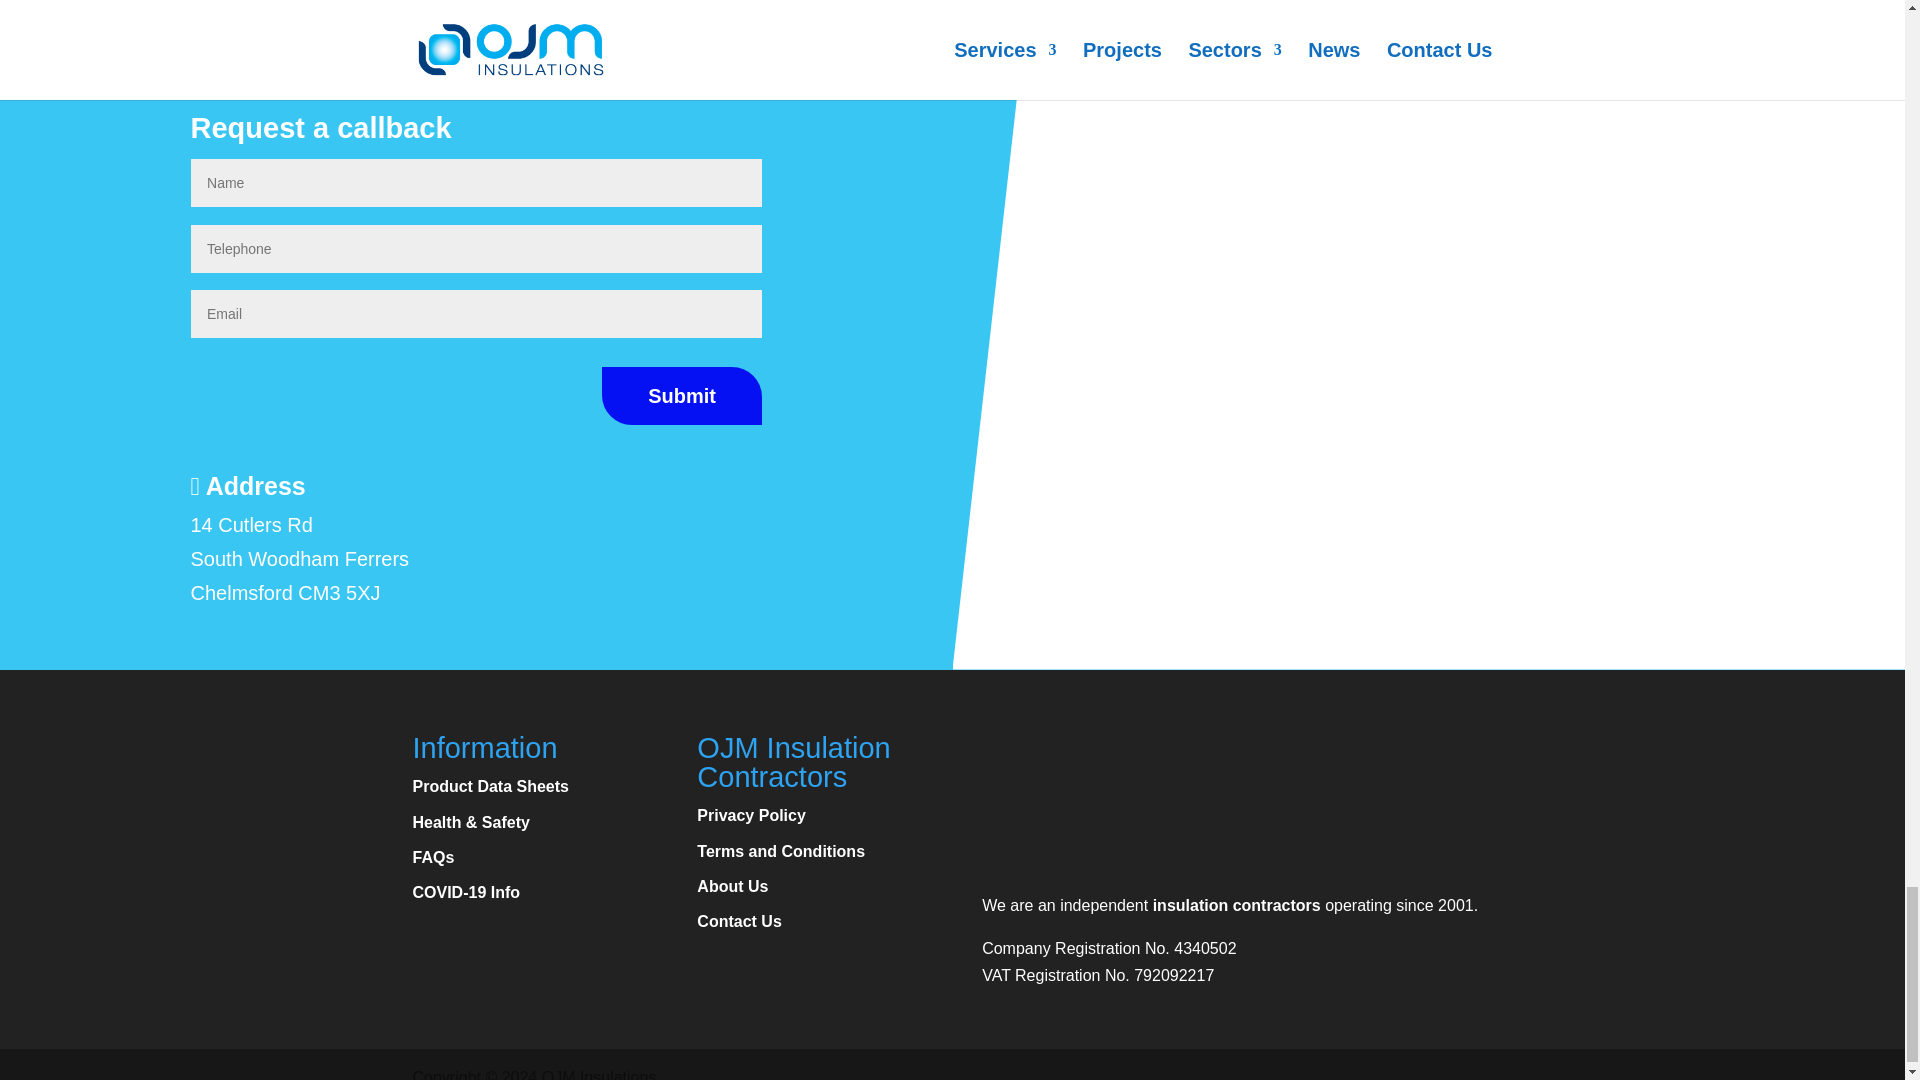  I want to click on Terms and Conditions, so click(780, 851).